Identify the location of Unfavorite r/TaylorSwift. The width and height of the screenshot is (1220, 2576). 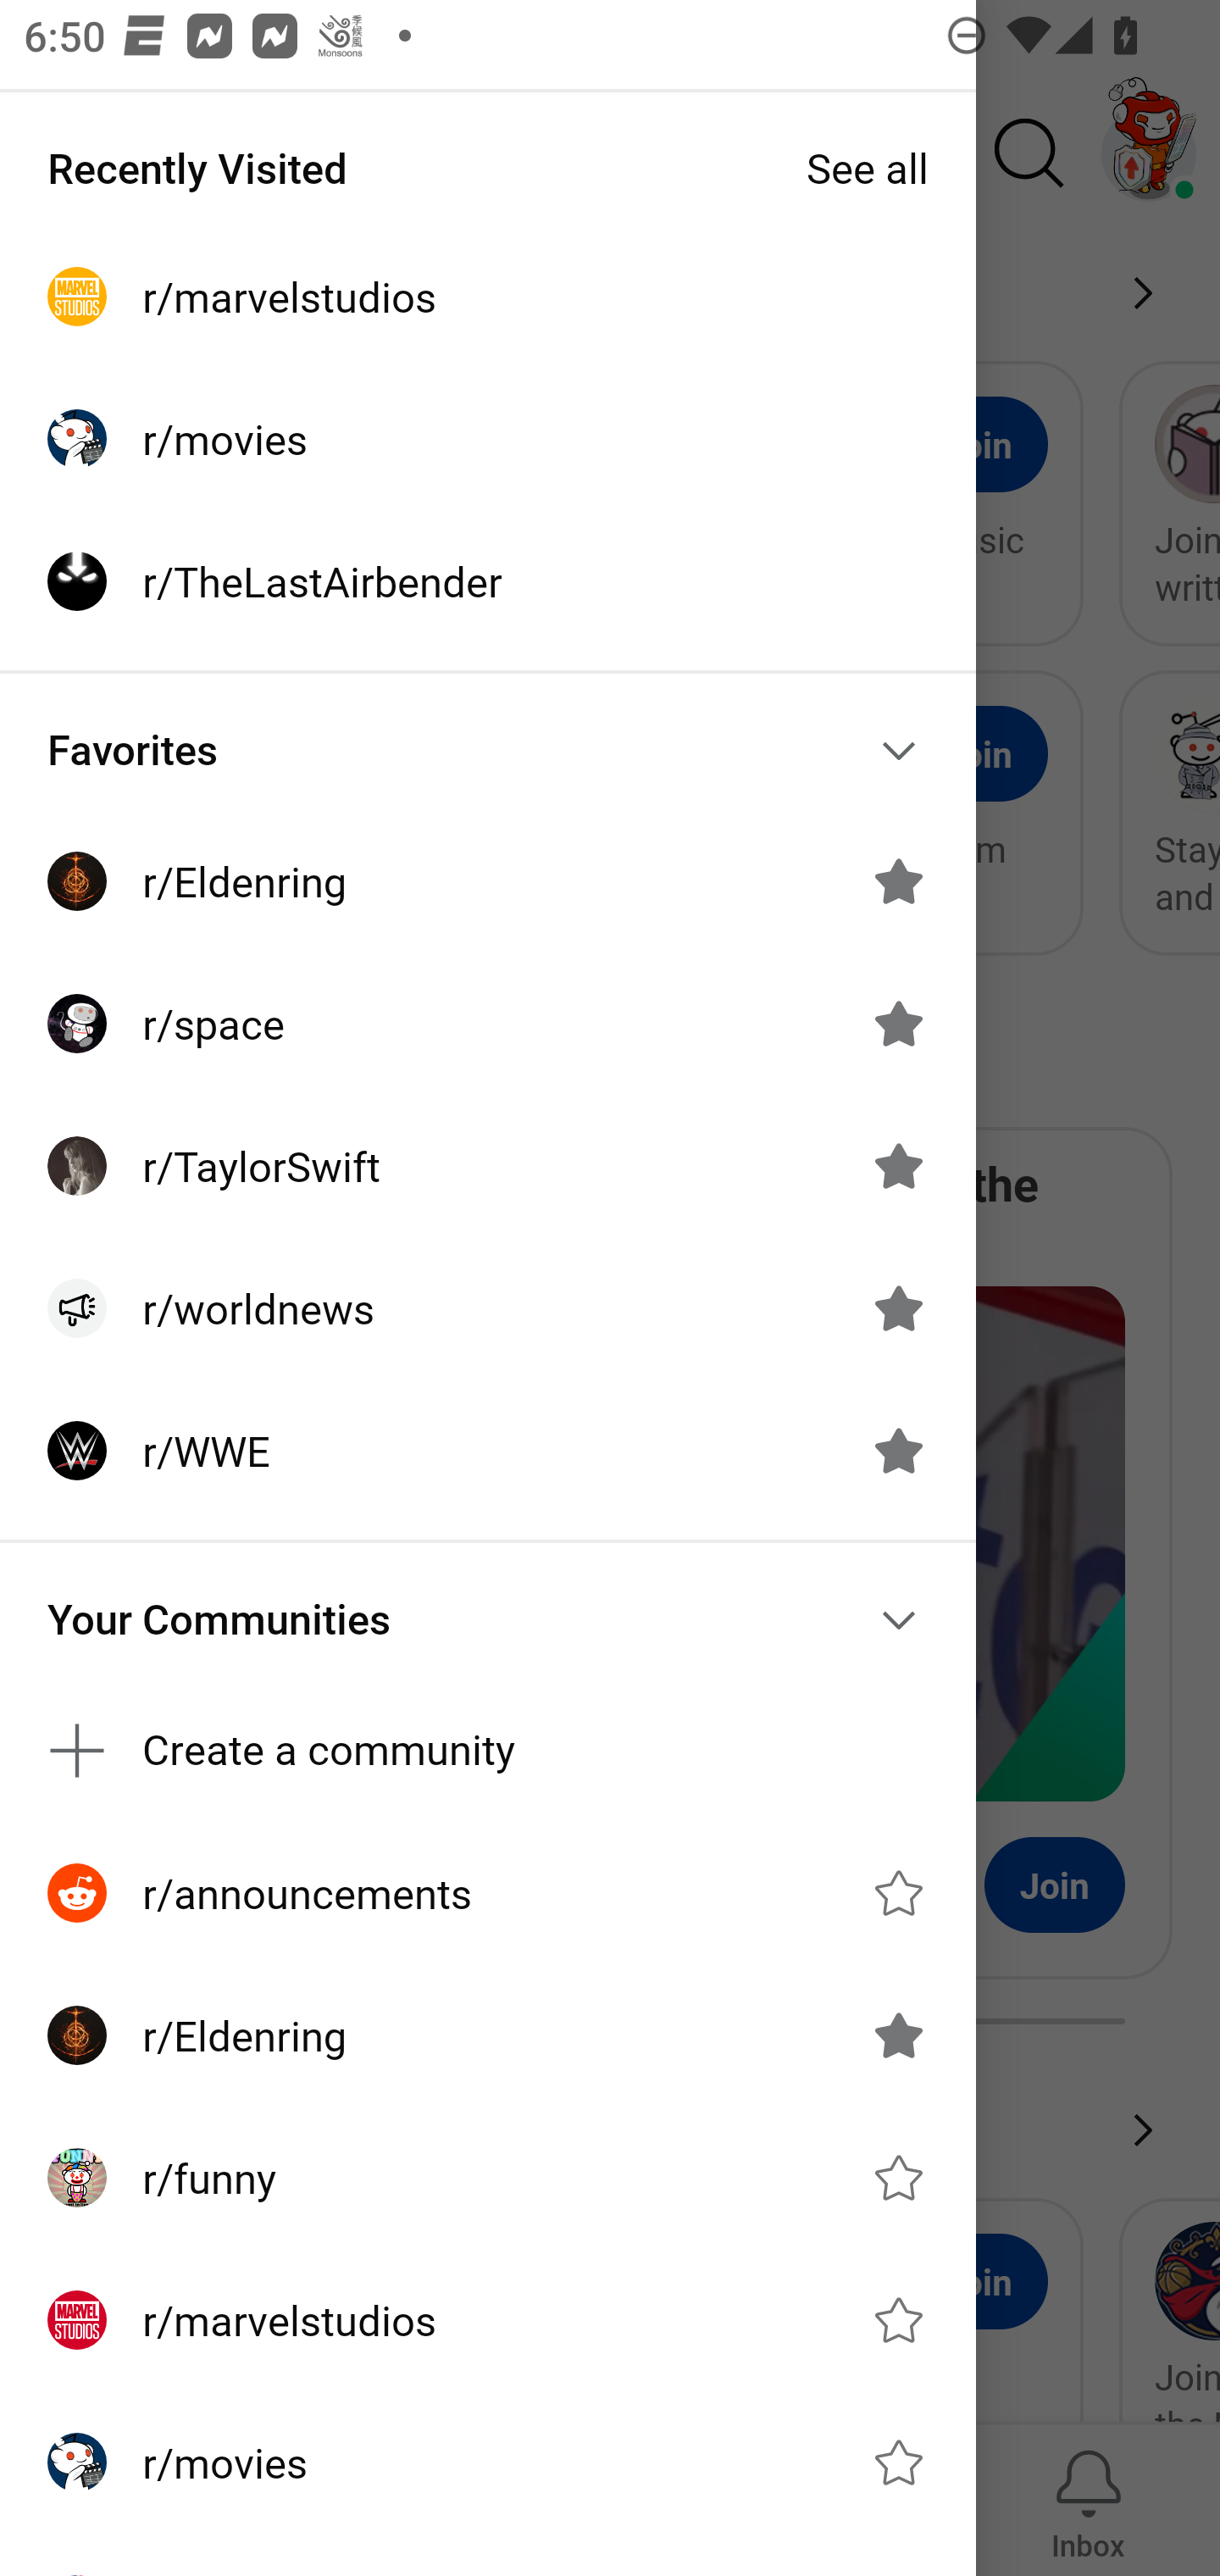
(898, 1166).